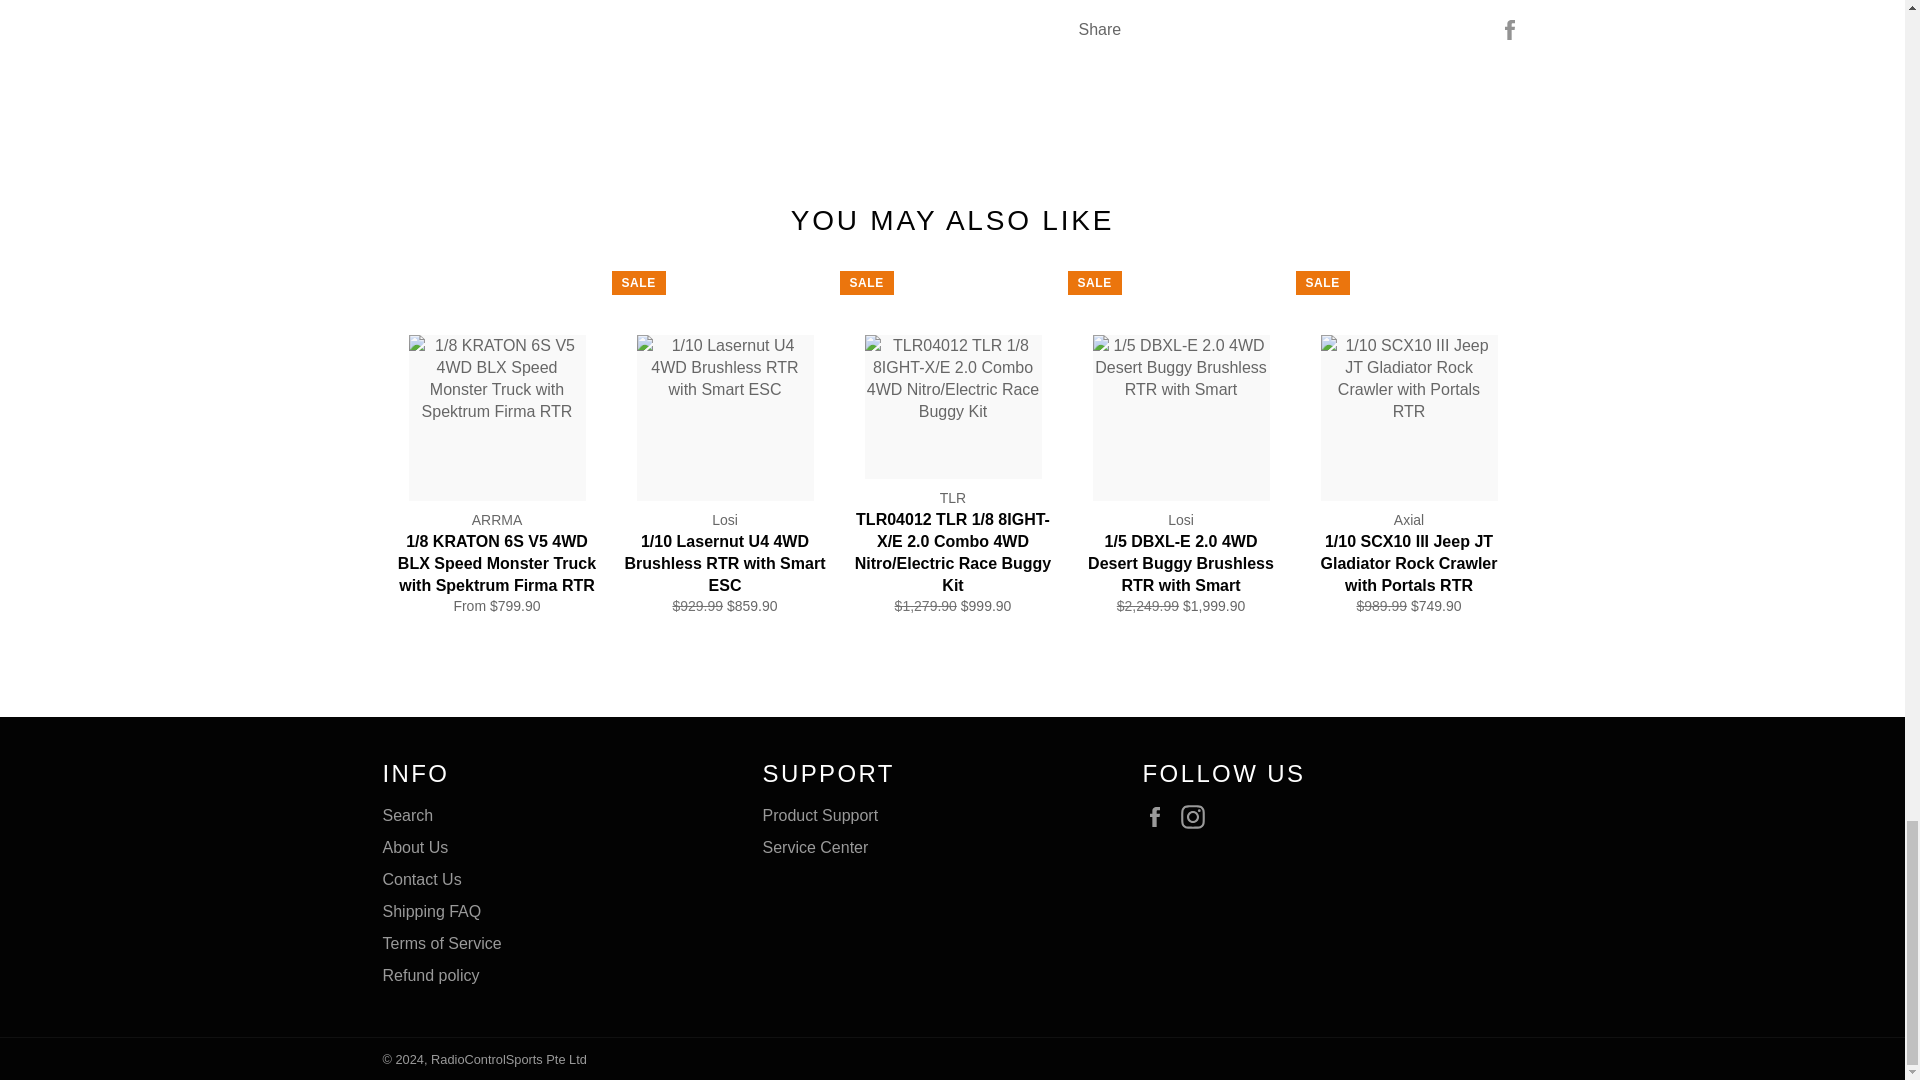  What do you see at coordinates (1510, 28) in the screenshot?
I see `Share on Facebook` at bounding box center [1510, 28].